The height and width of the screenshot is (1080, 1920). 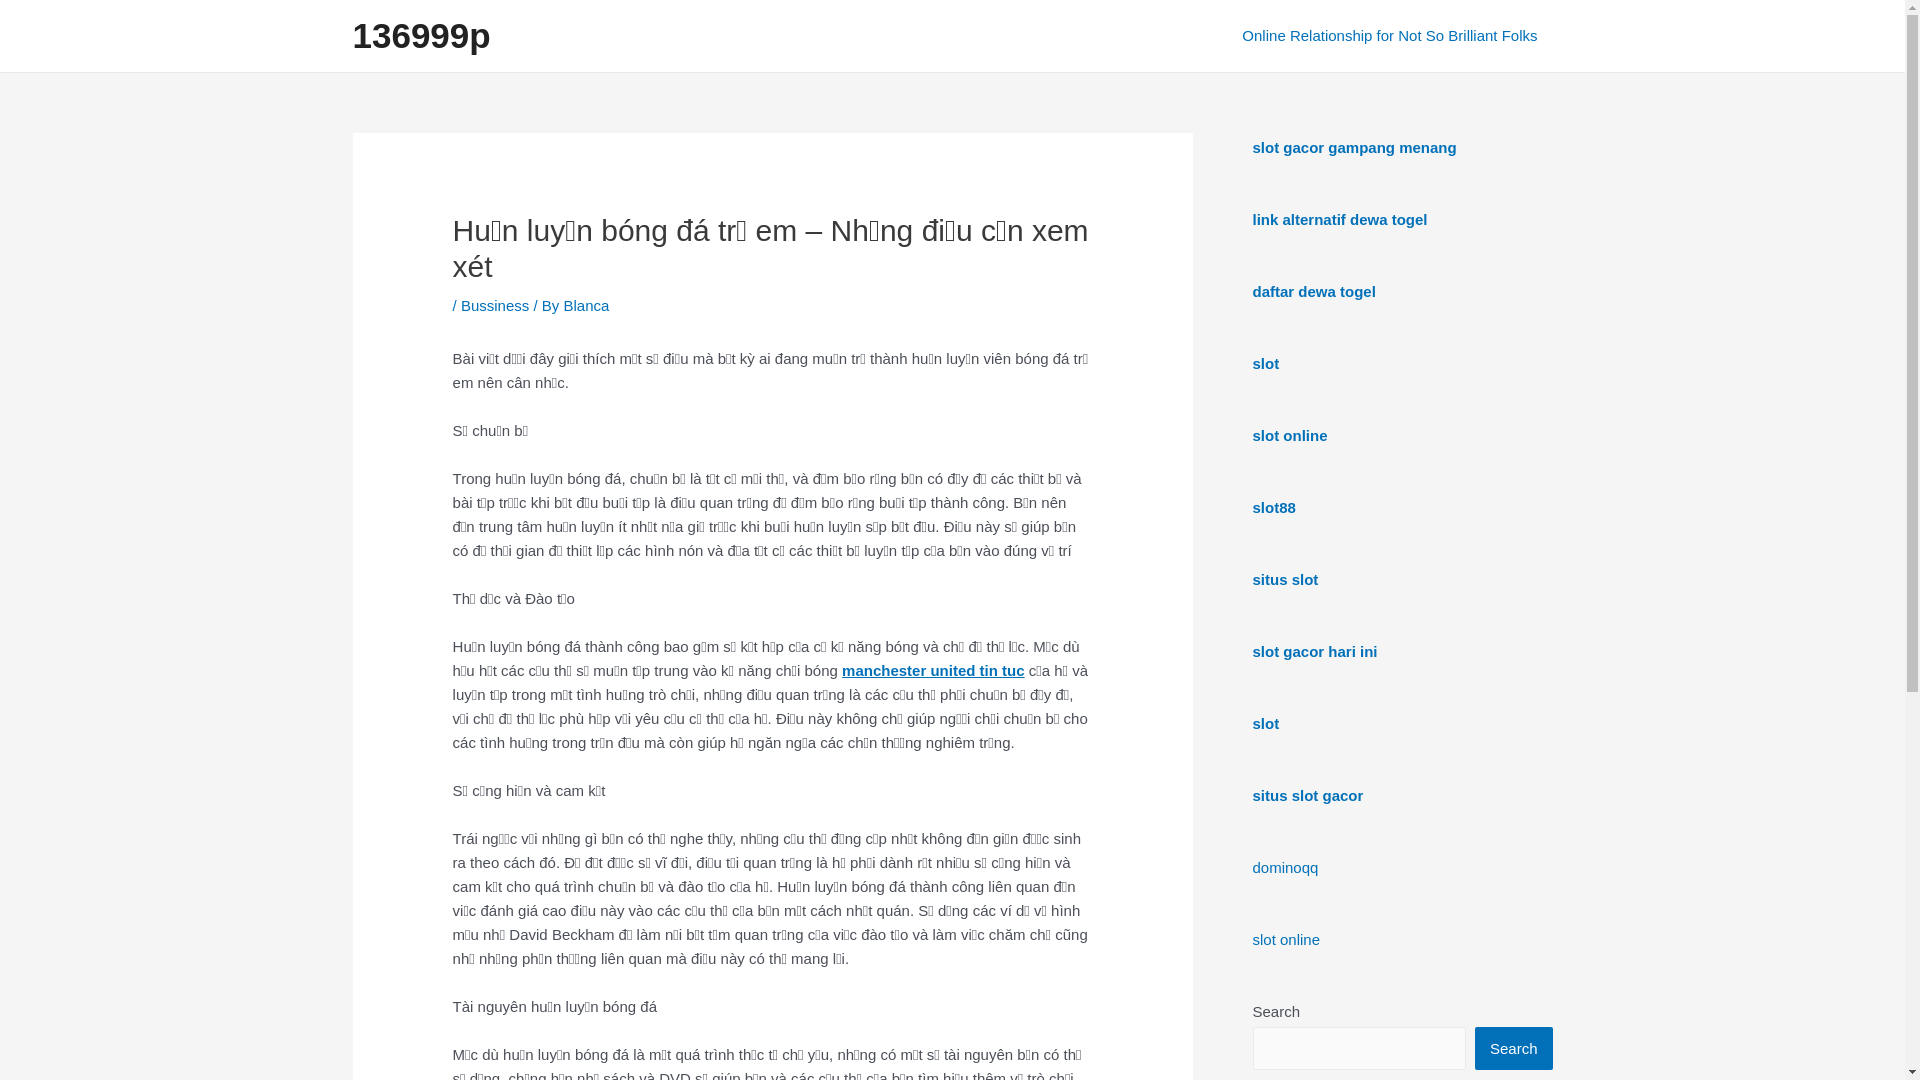 I want to click on situs slot gacor, so click(x=1308, y=796).